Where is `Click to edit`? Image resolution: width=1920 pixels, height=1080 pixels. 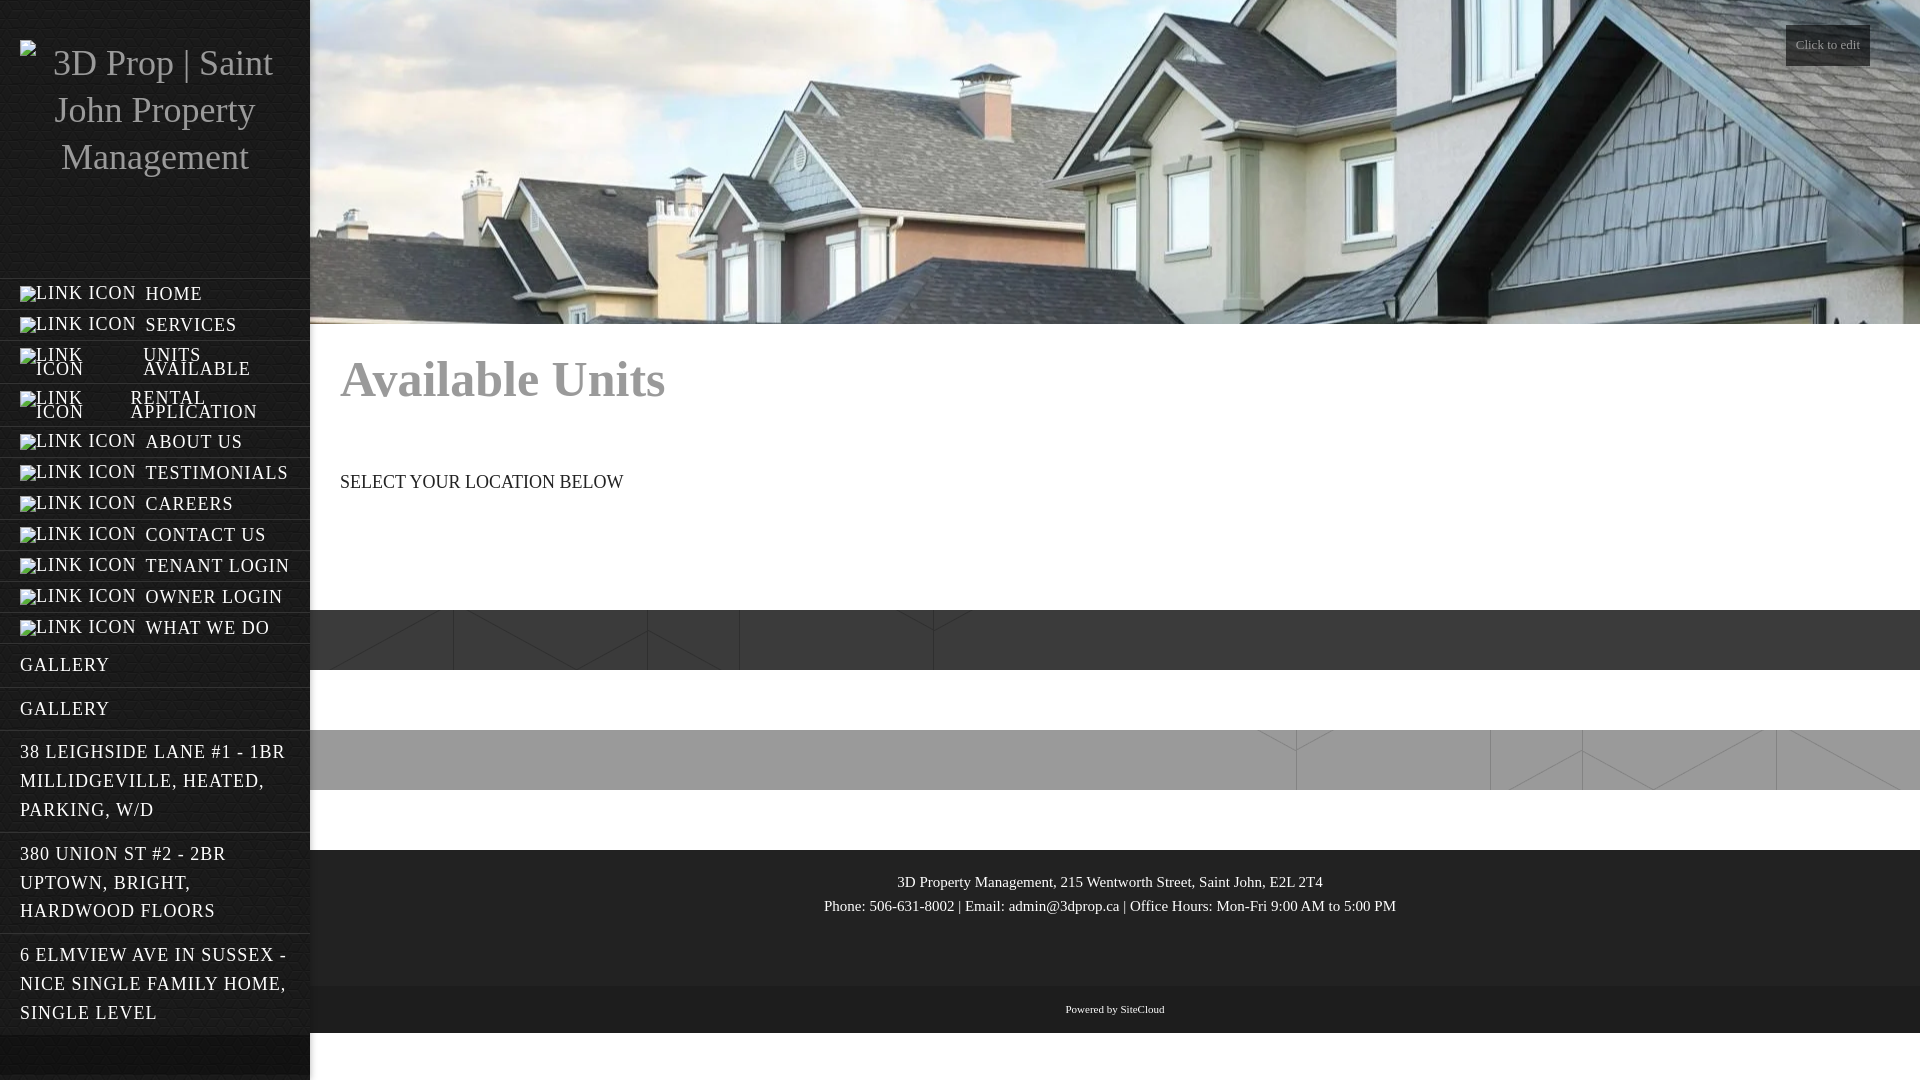
Click to edit is located at coordinates (1828, 46).